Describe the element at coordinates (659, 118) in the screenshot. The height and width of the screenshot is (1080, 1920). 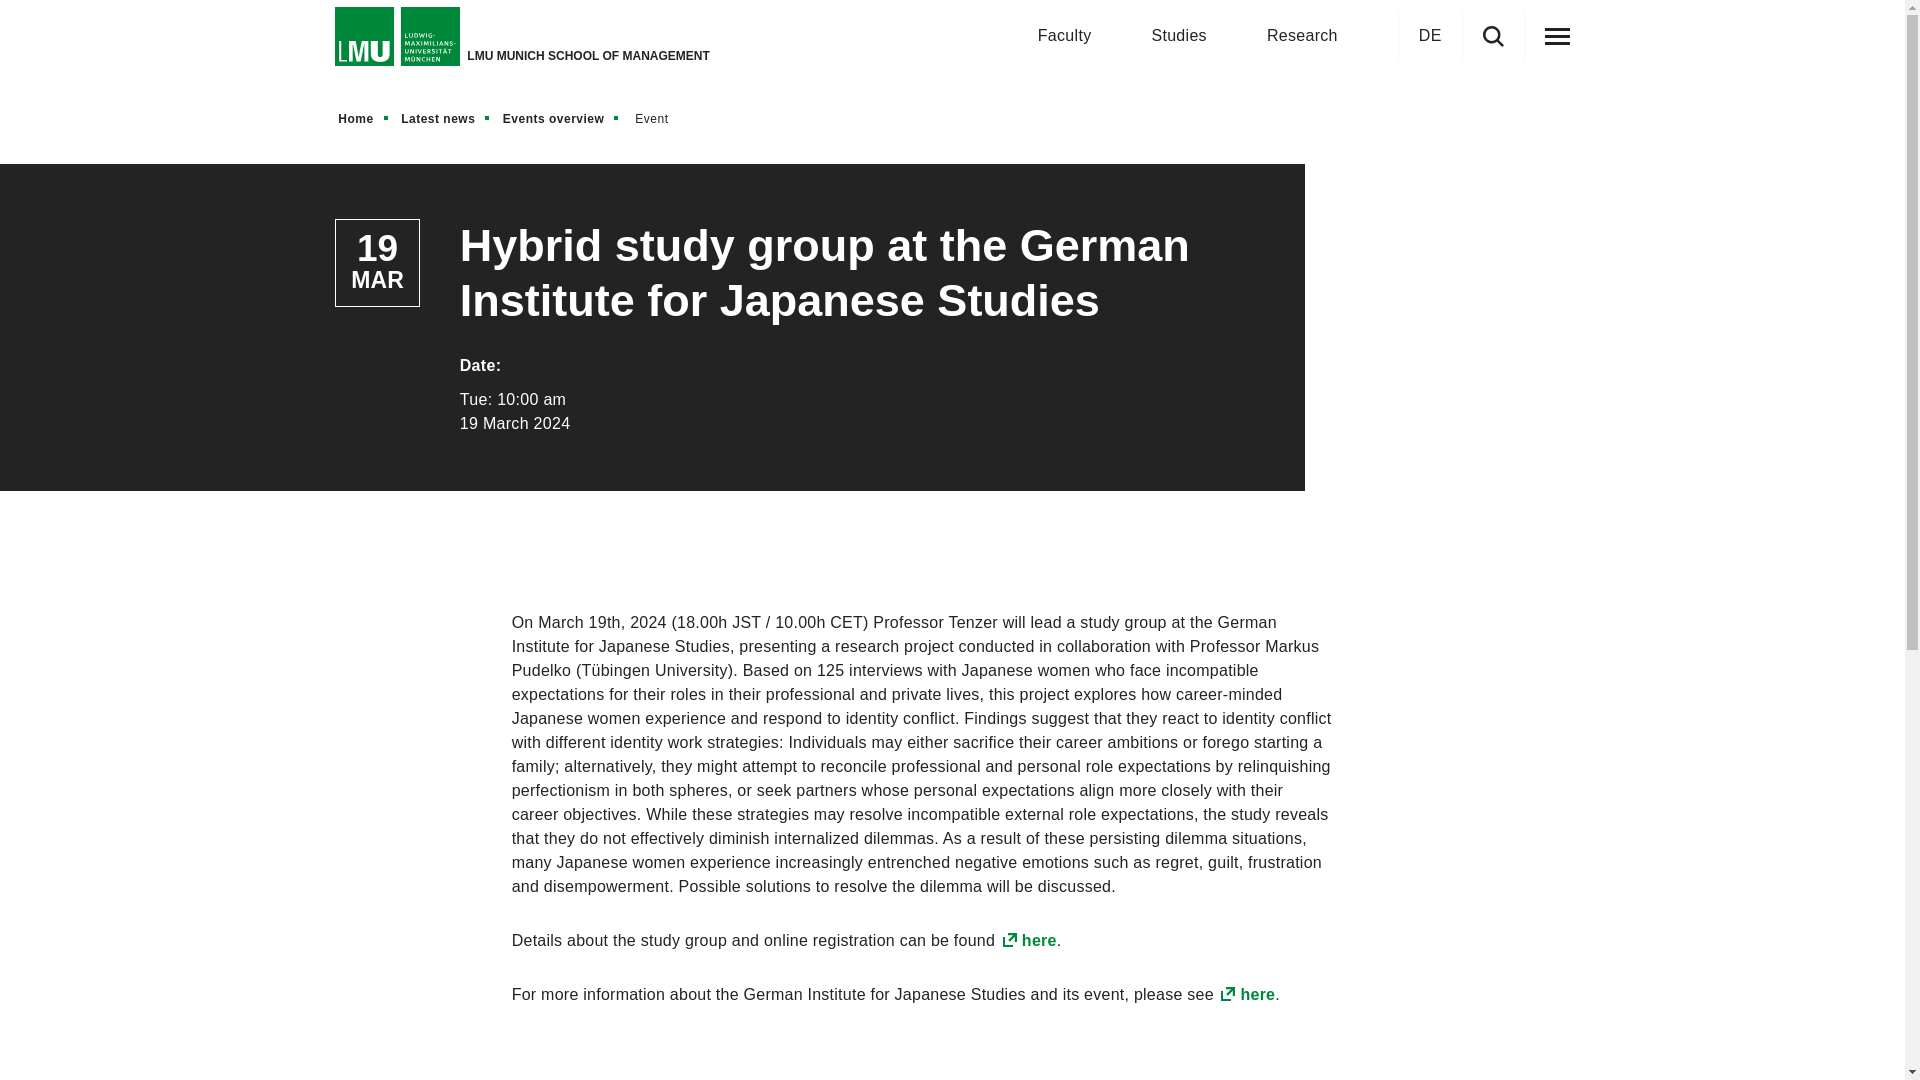
I see `You are here:Event` at that location.